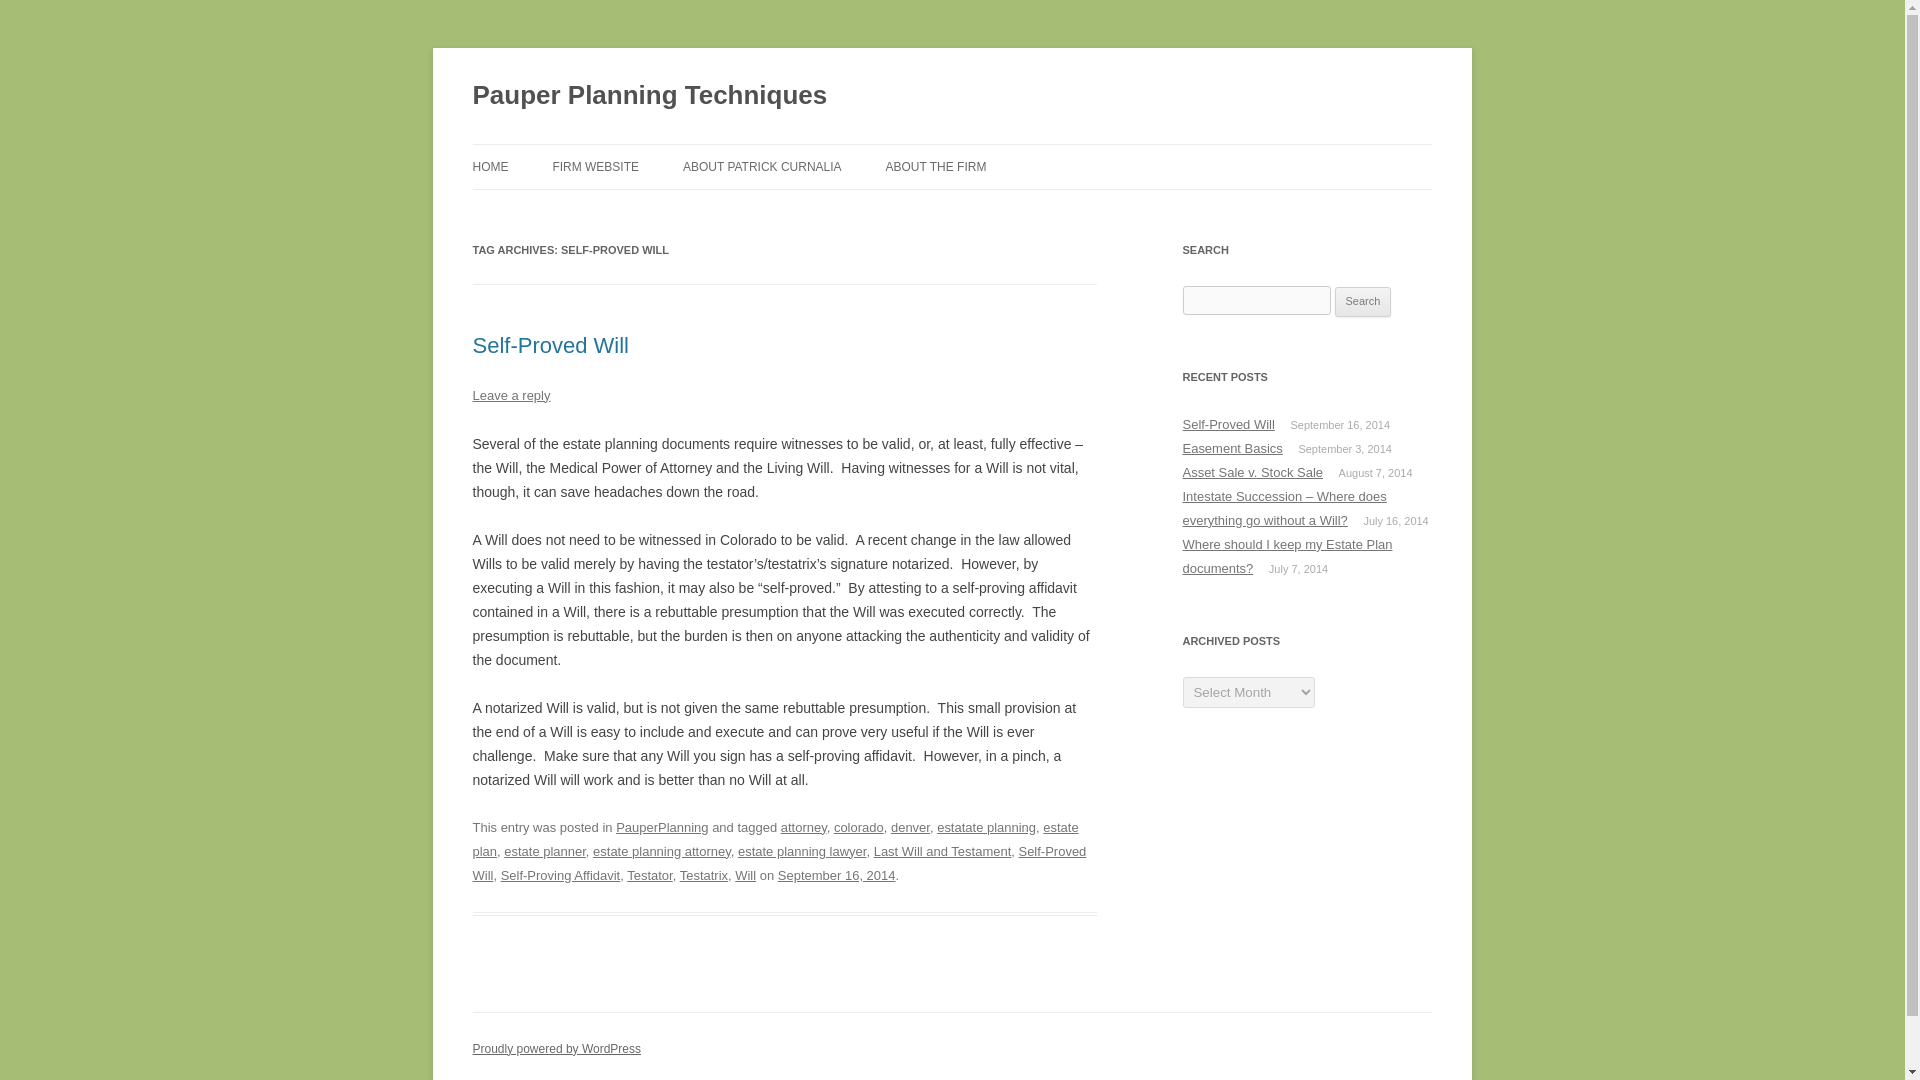  Describe the element at coordinates (804, 826) in the screenshot. I see `attorney` at that location.